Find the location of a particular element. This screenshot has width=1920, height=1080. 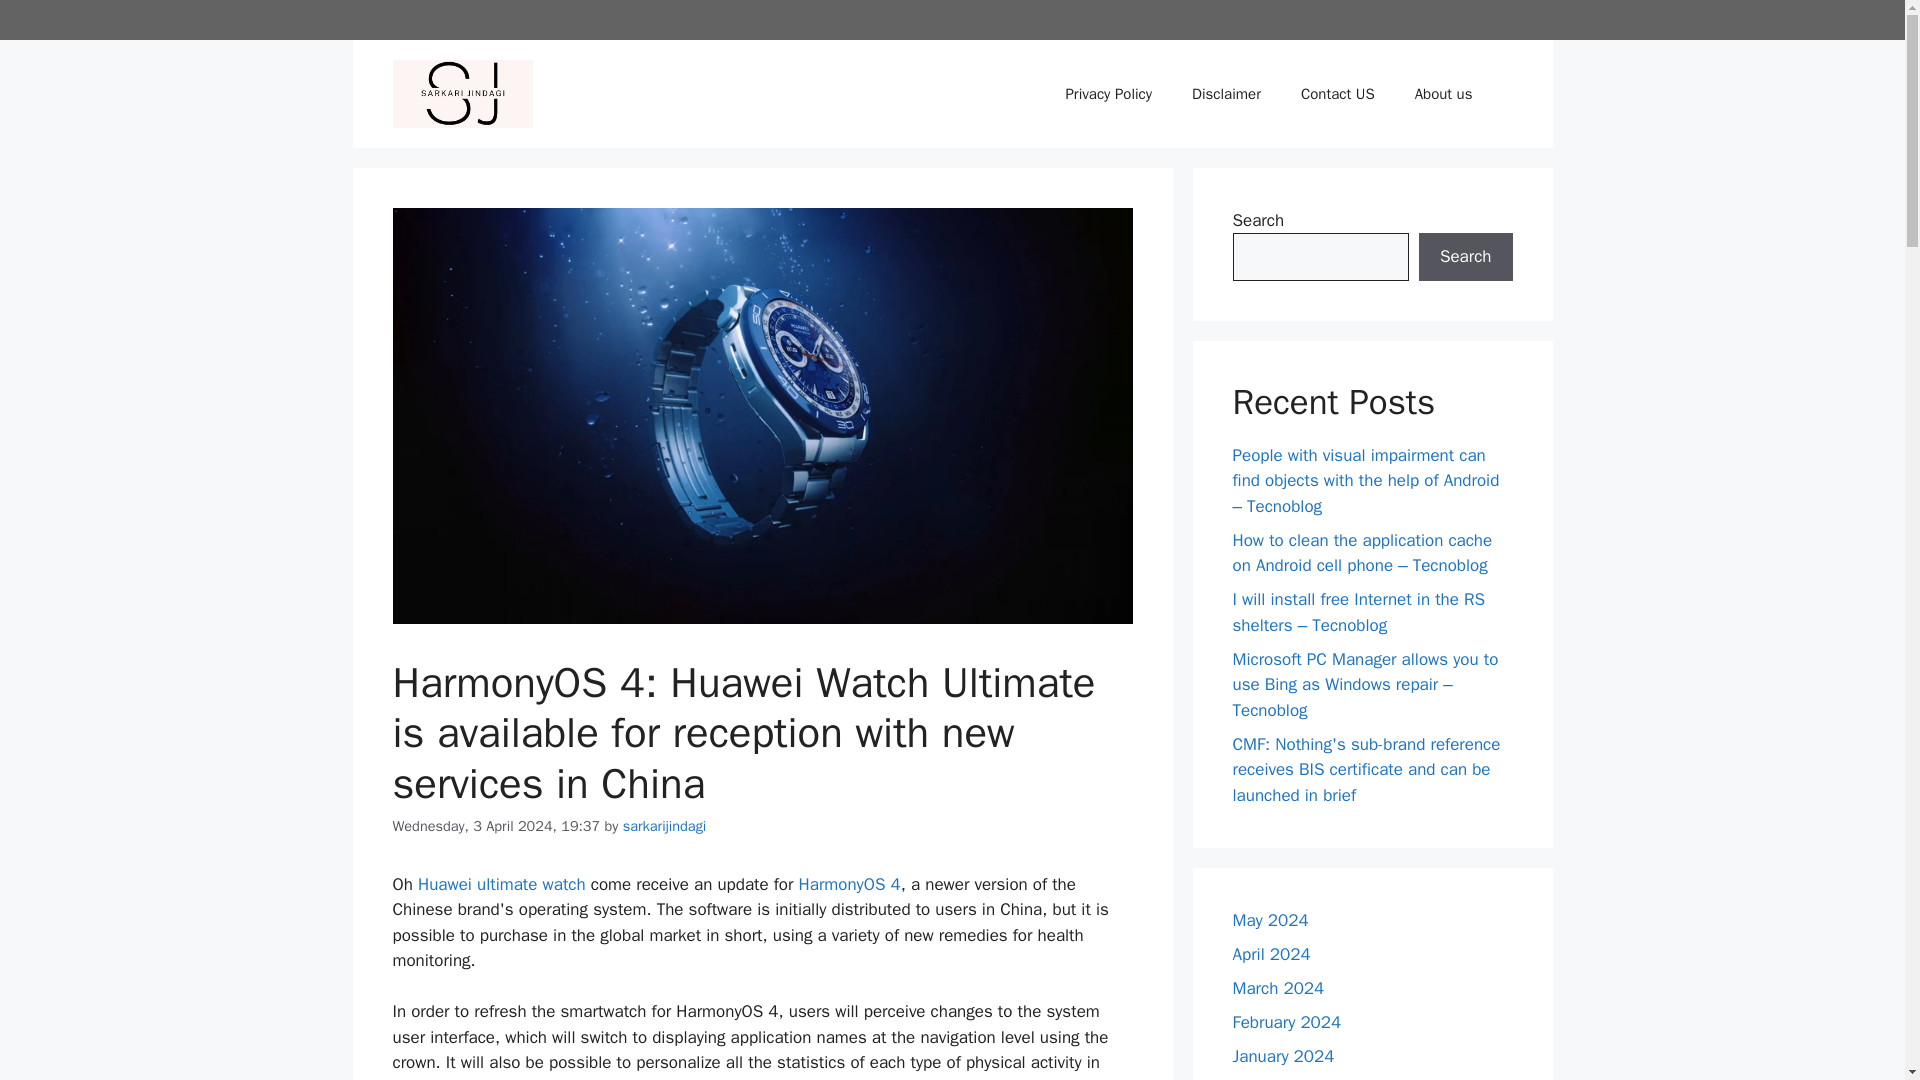

May 2024 is located at coordinates (1270, 920).